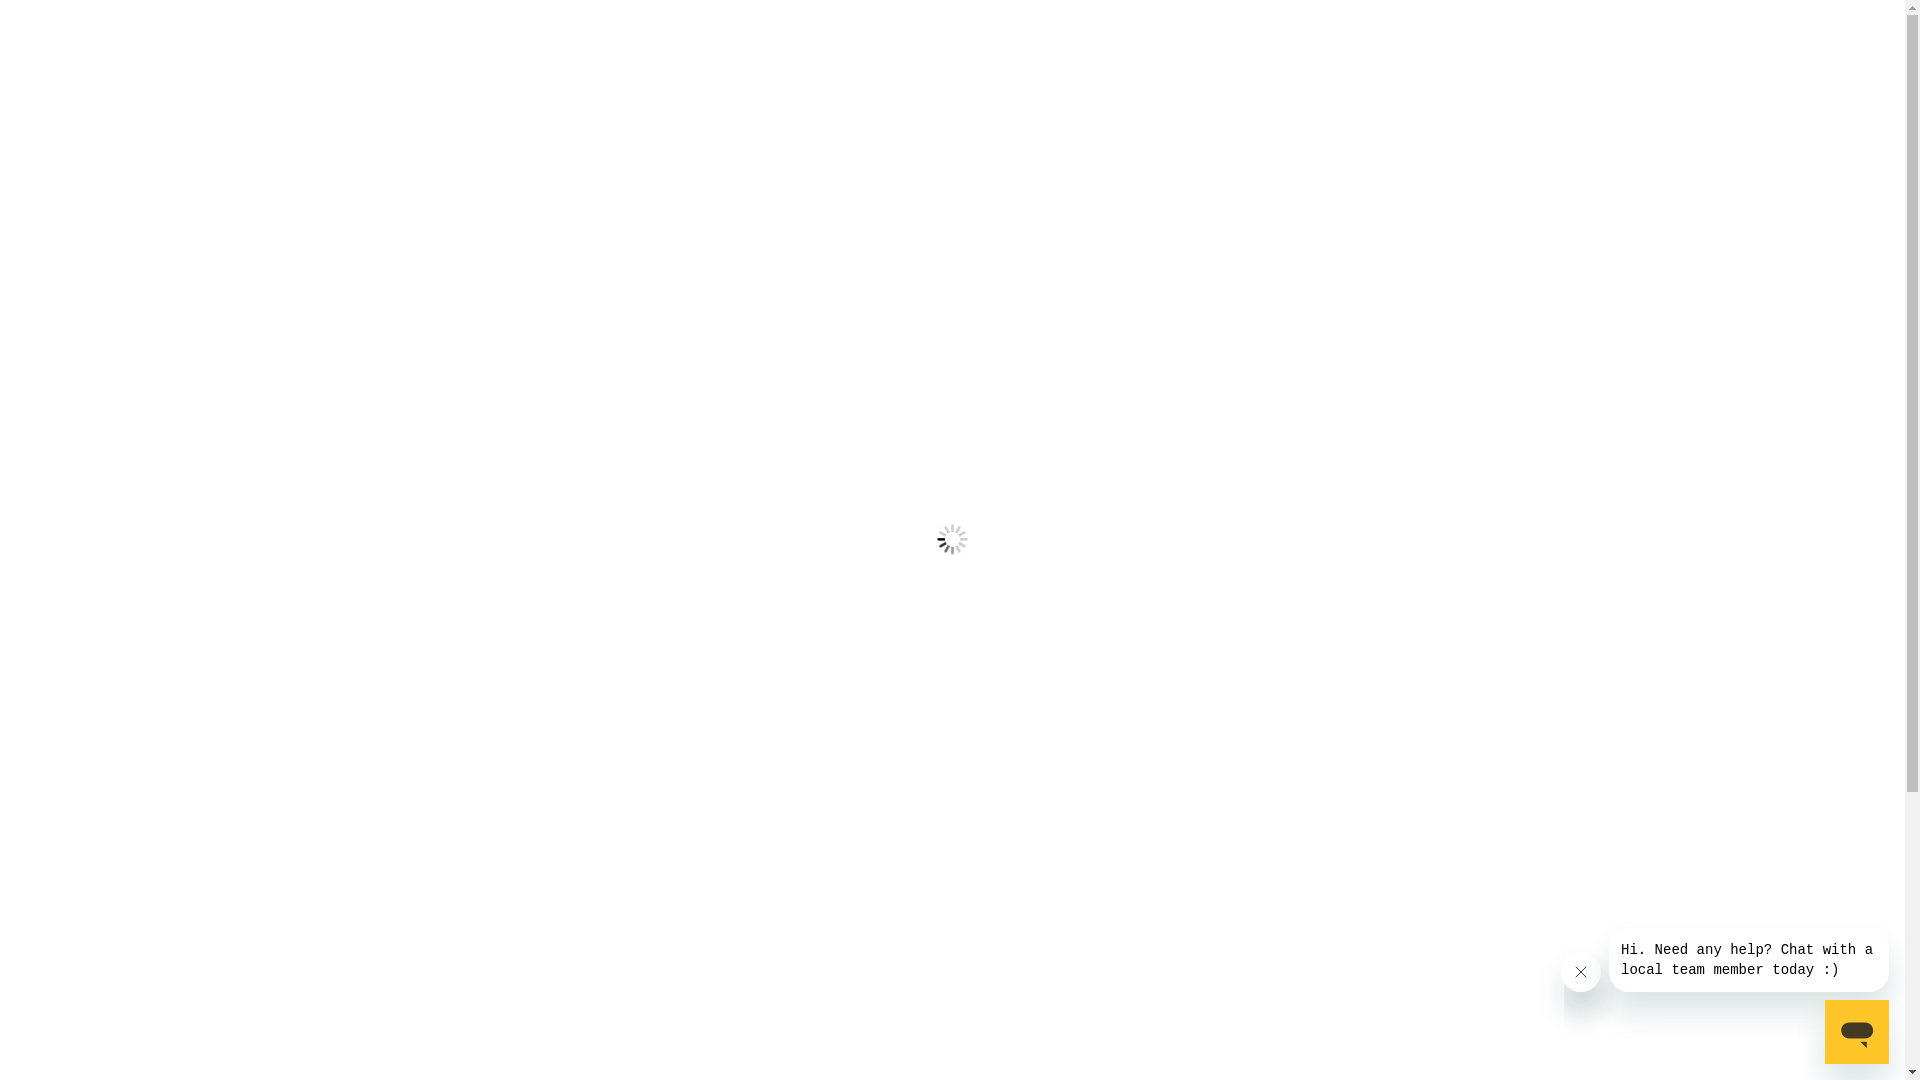 Image resolution: width=1920 pixels, height=1080 pixels. What do you see at coordinates (622, 138) in the screenshot?
I see `NEWS` at bounding box center [622, 138].